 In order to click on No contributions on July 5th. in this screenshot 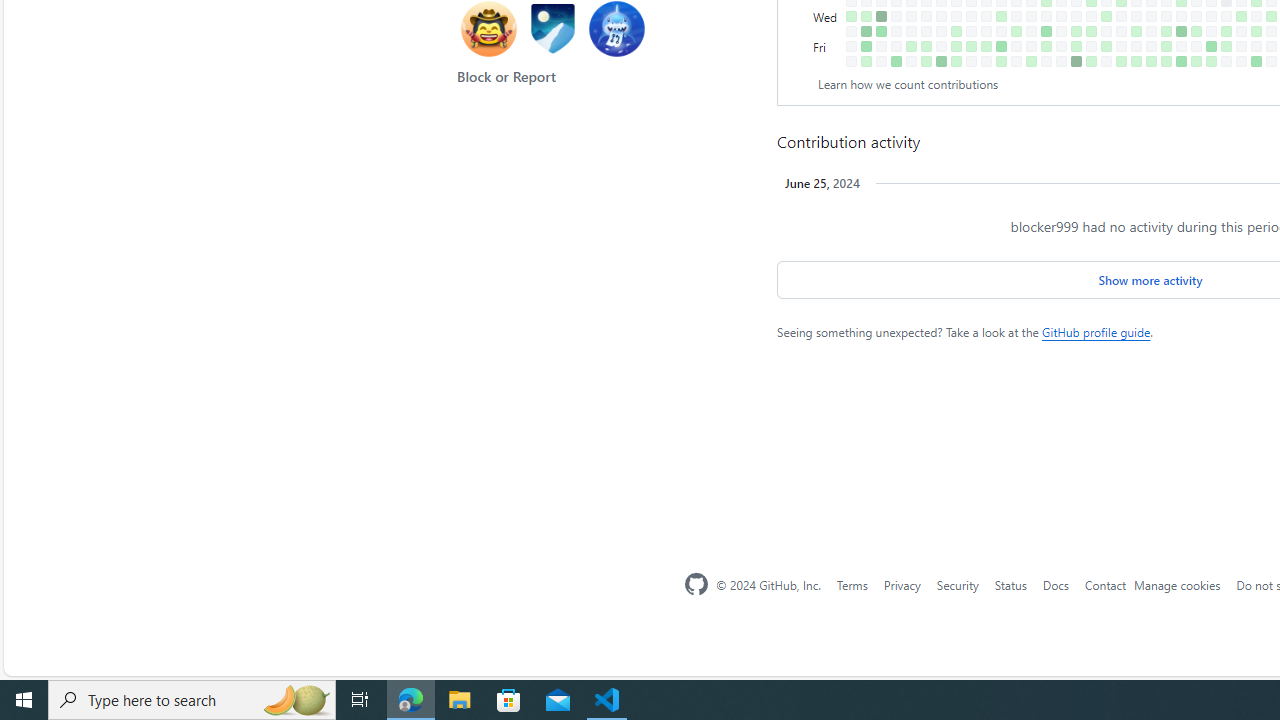, I will do `click(1241, 46)`.